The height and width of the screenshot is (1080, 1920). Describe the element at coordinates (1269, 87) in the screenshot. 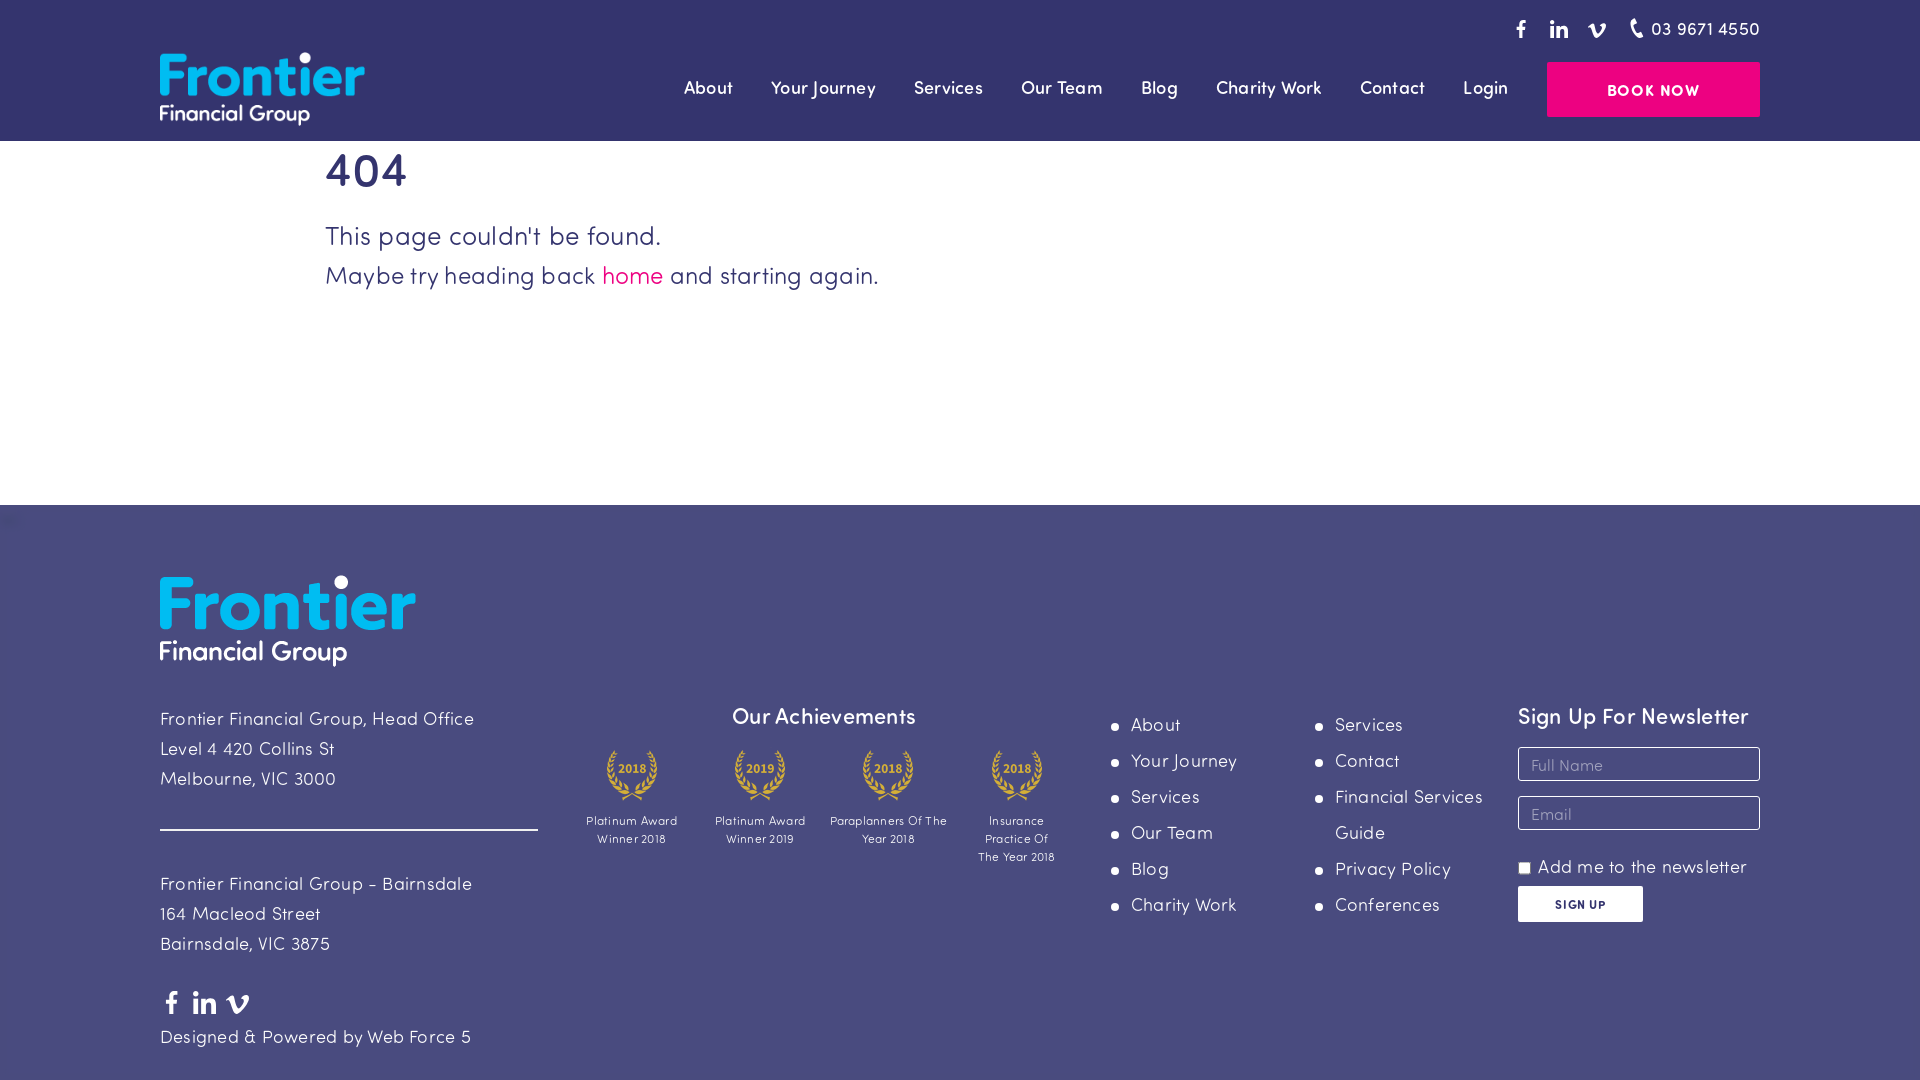

I see `Charity Work` at that location.